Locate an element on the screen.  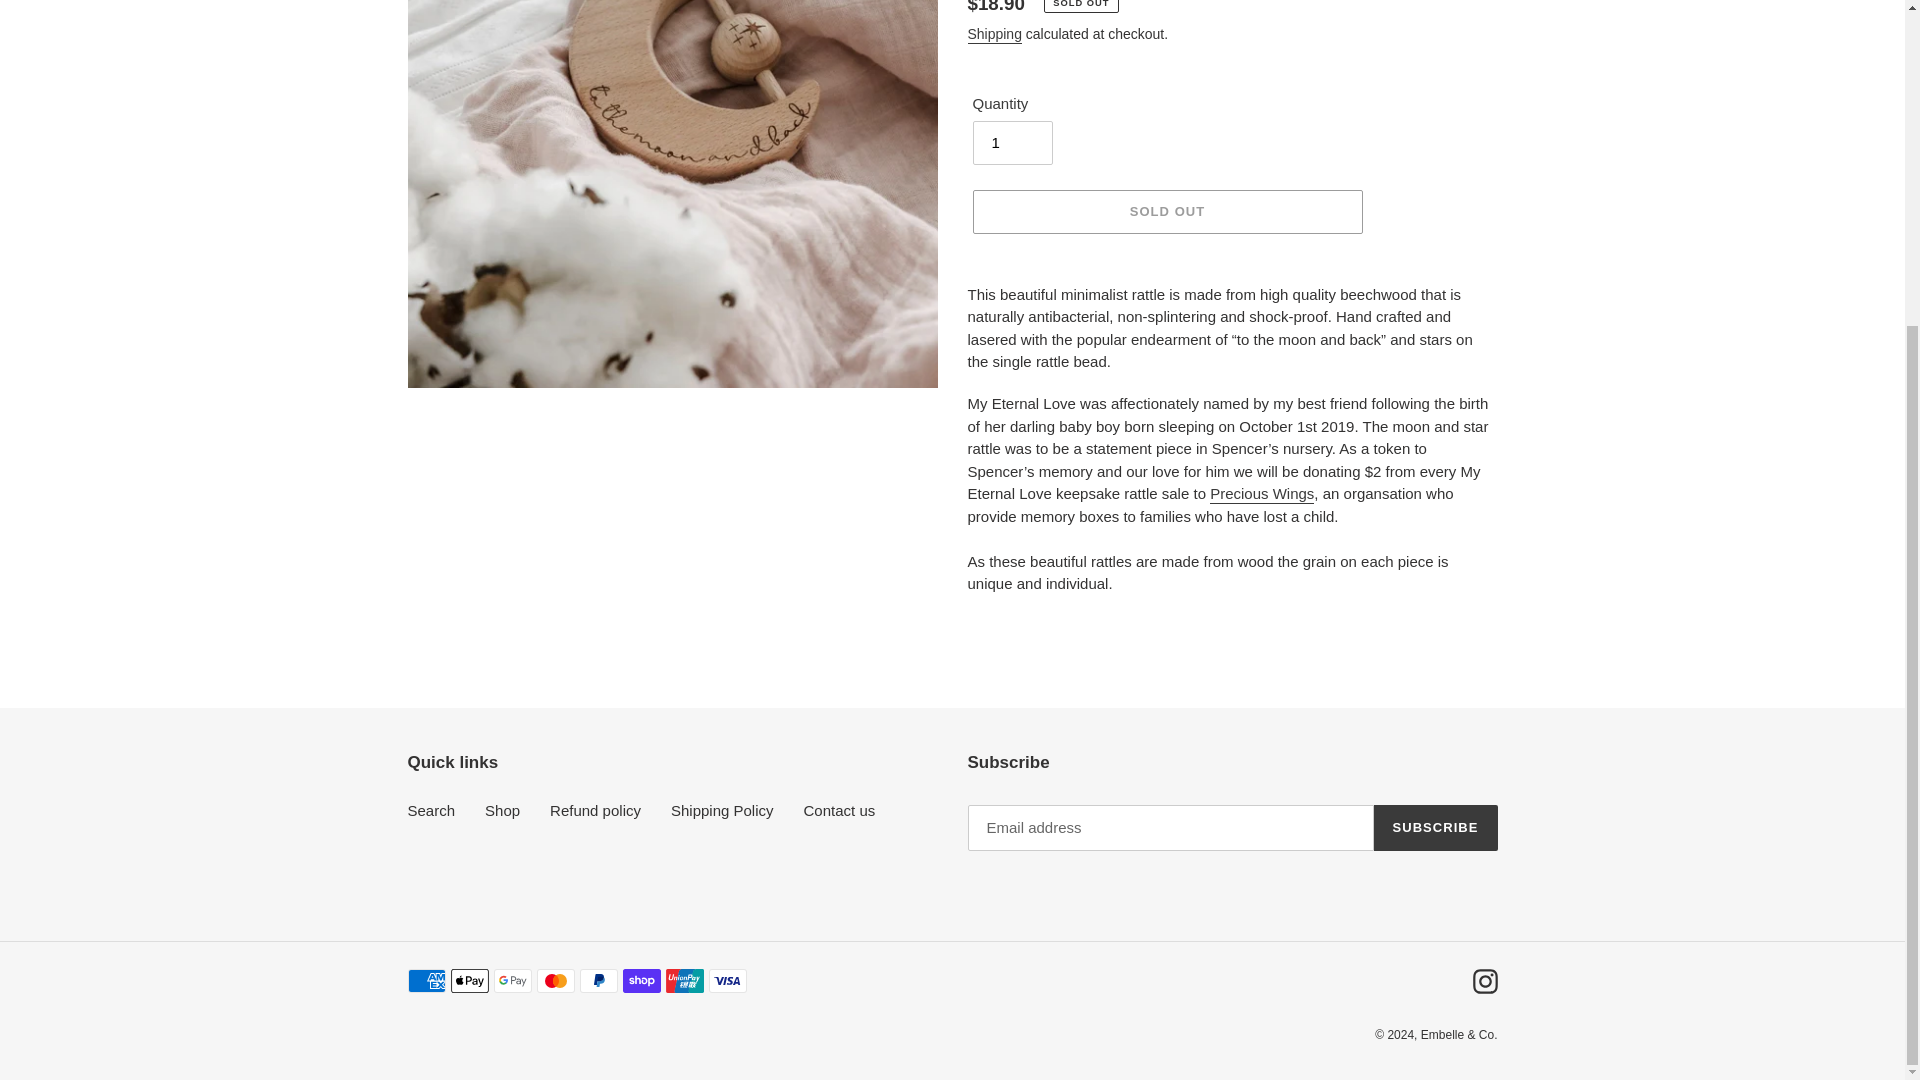
Shop is located at coordinates (502, 810).